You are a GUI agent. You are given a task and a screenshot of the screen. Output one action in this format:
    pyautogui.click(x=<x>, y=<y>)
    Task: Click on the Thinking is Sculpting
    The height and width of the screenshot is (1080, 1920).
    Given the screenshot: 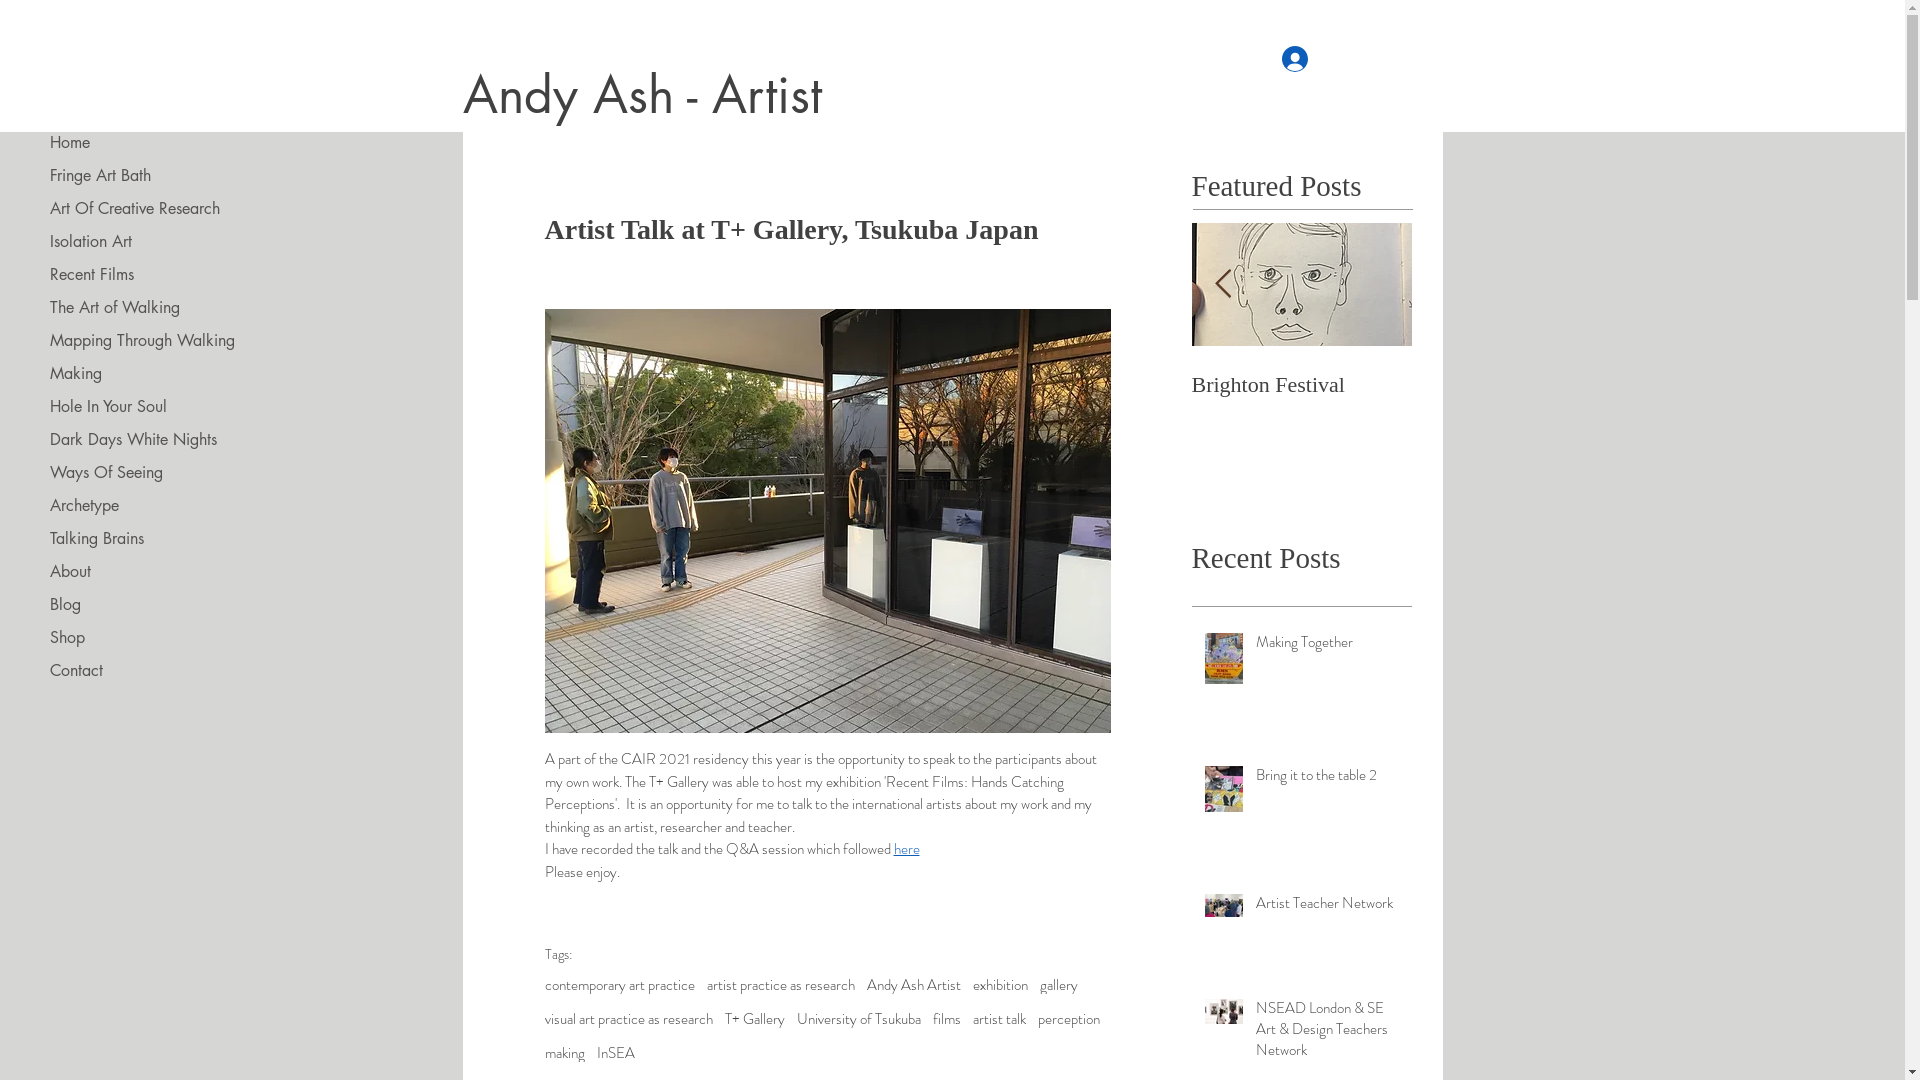 What is the action you would take?
    pyautogui.click(x=1082, y=385)
    